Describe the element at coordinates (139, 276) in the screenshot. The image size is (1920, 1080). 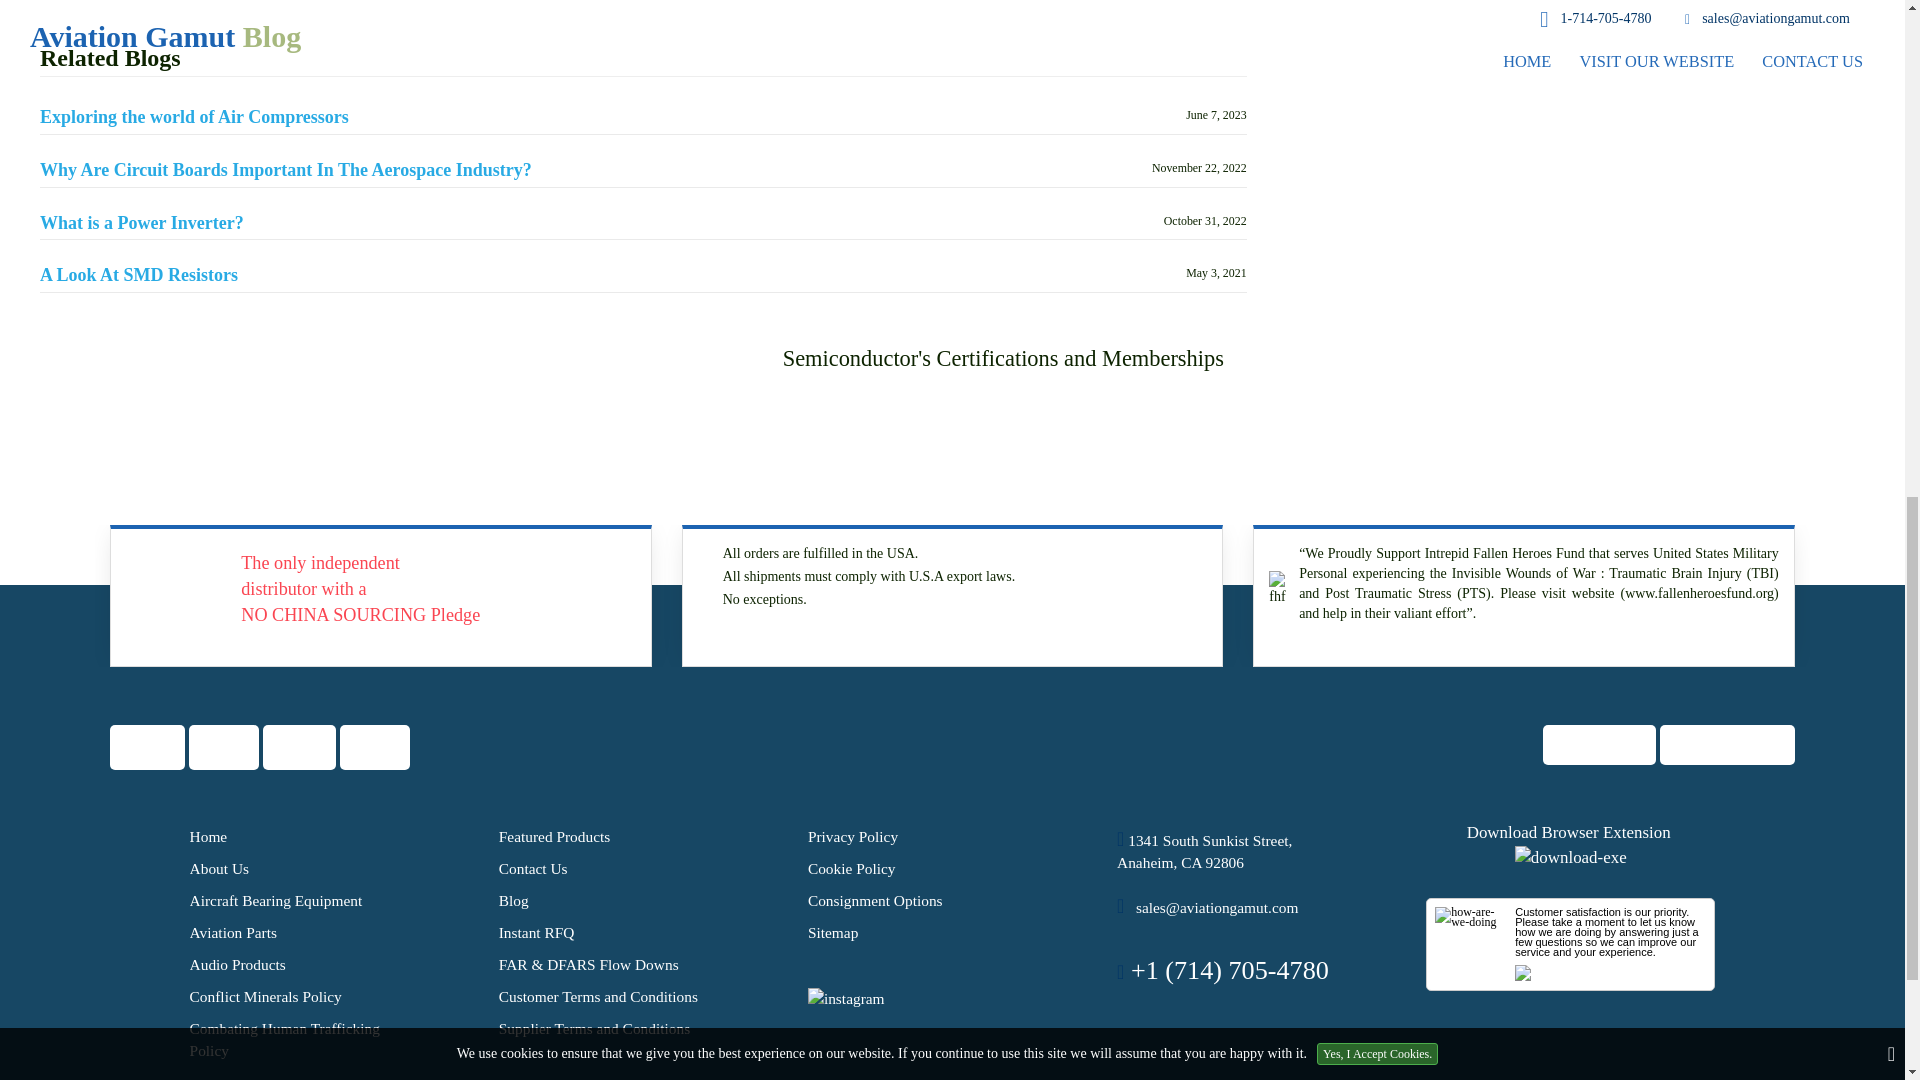
I see `A Look At SMD Resistors` at that location.